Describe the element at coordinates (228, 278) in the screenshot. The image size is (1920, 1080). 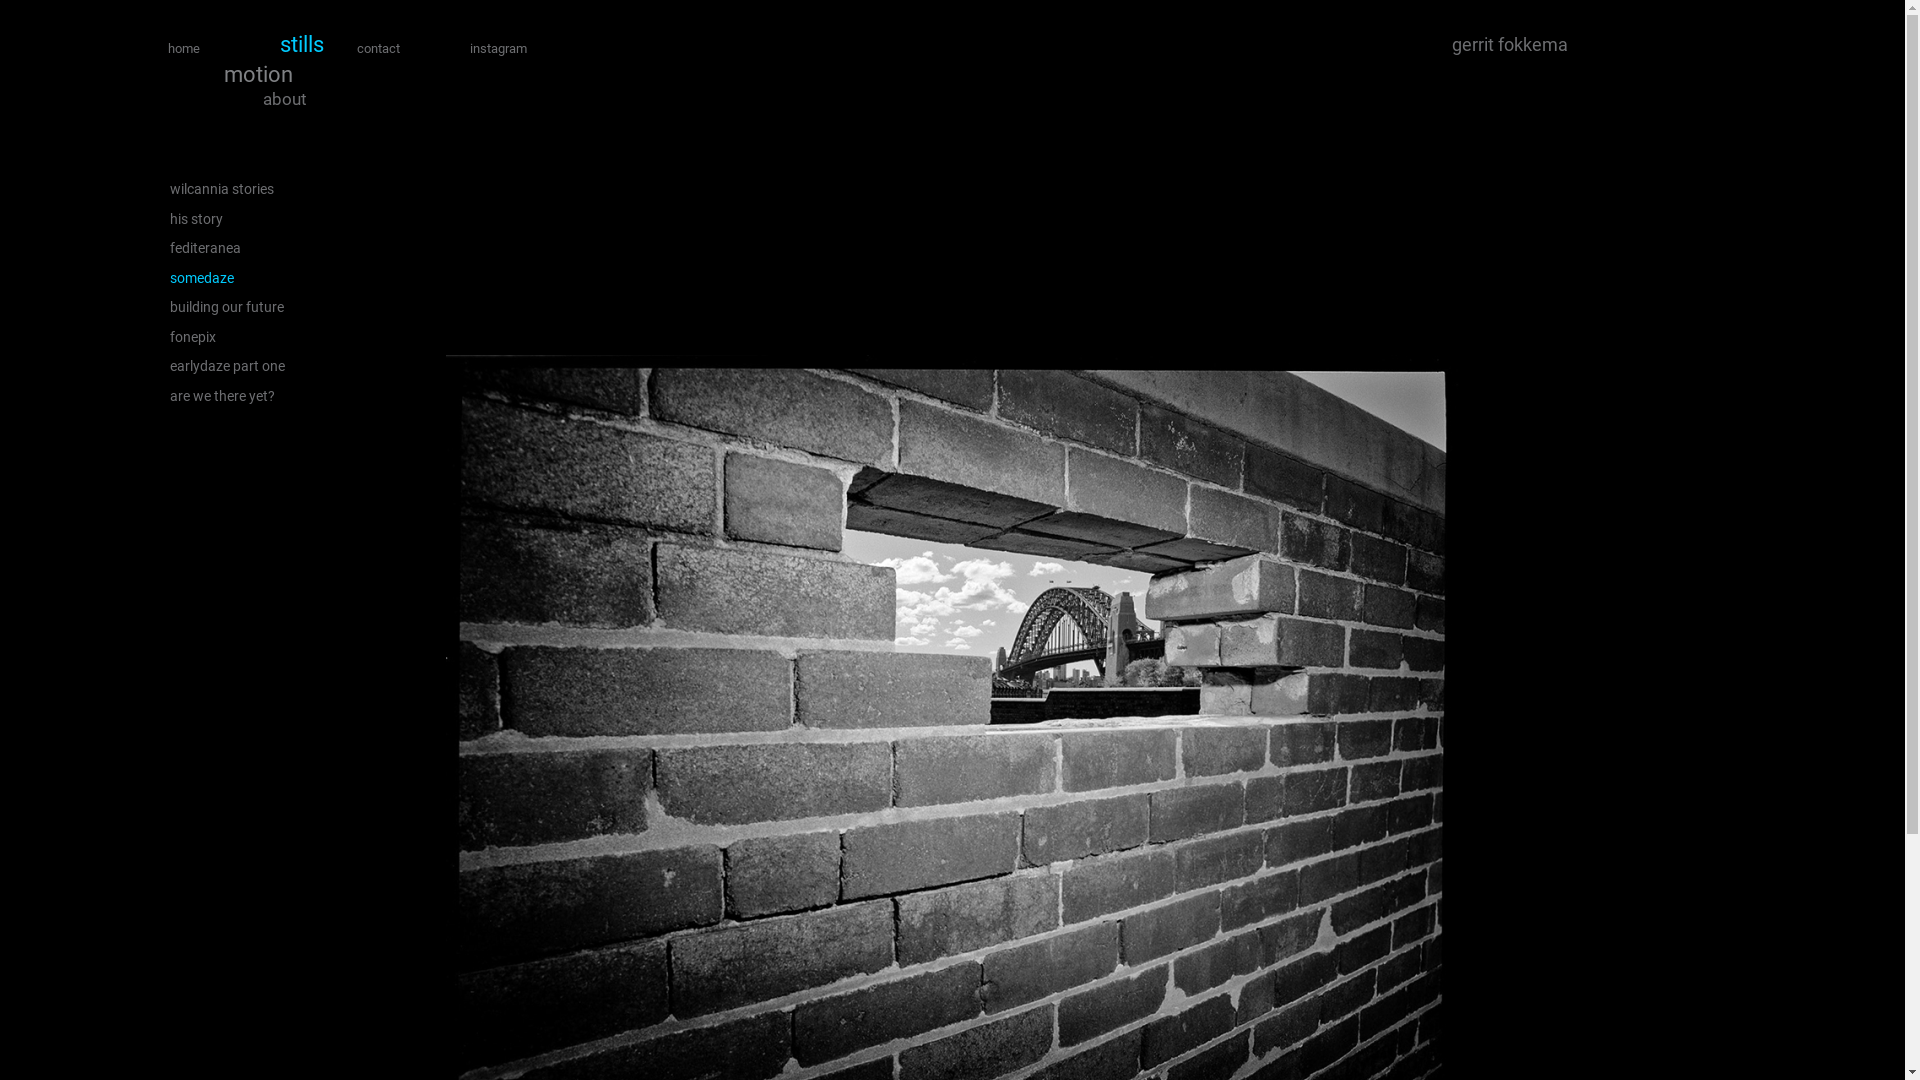
I see `somedaze` at that location.